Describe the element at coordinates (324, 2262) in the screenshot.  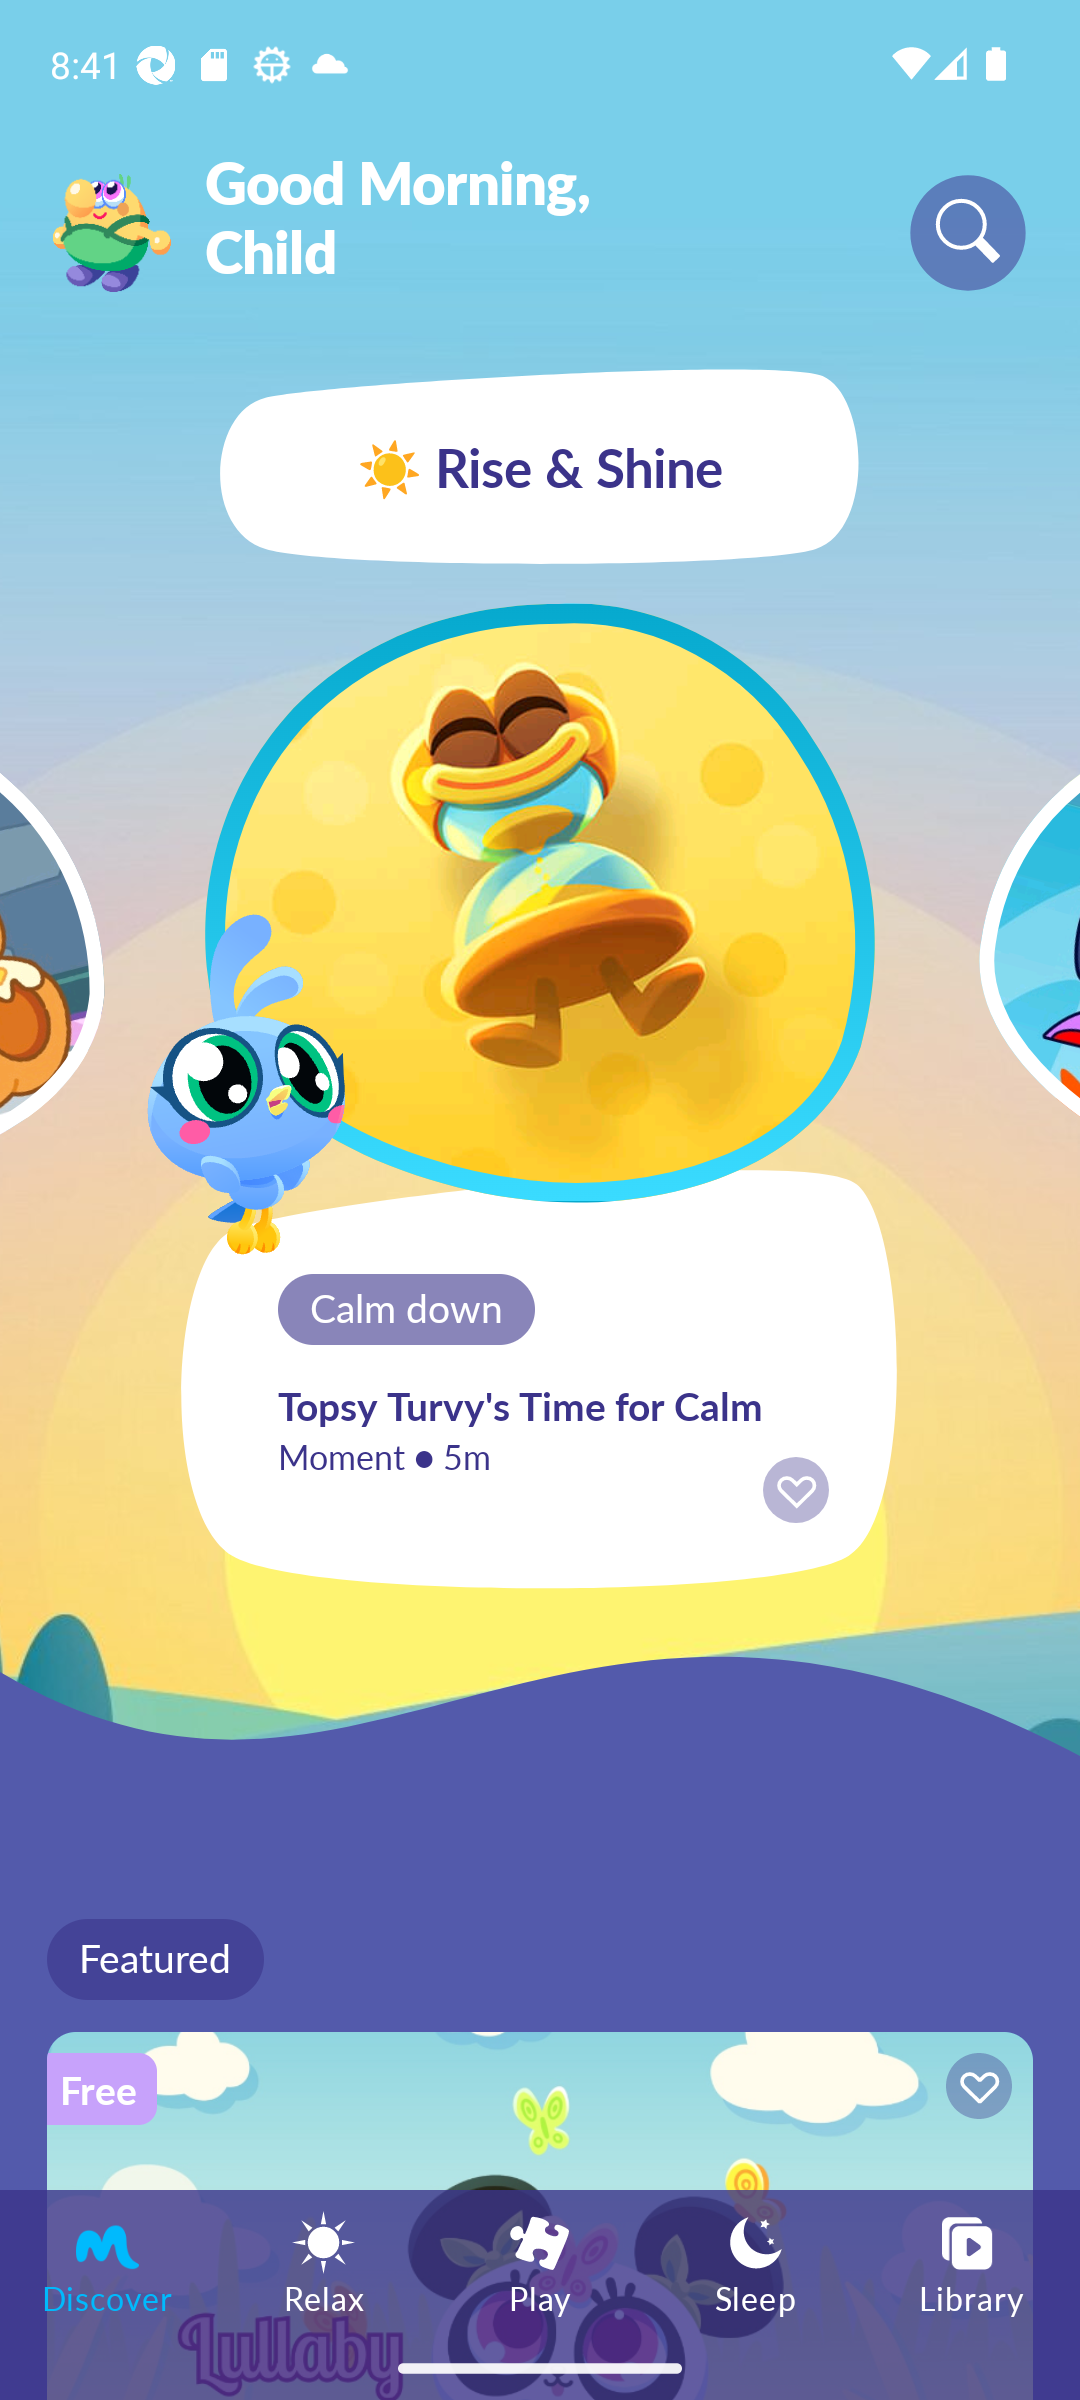
I see `Relax` at that location.